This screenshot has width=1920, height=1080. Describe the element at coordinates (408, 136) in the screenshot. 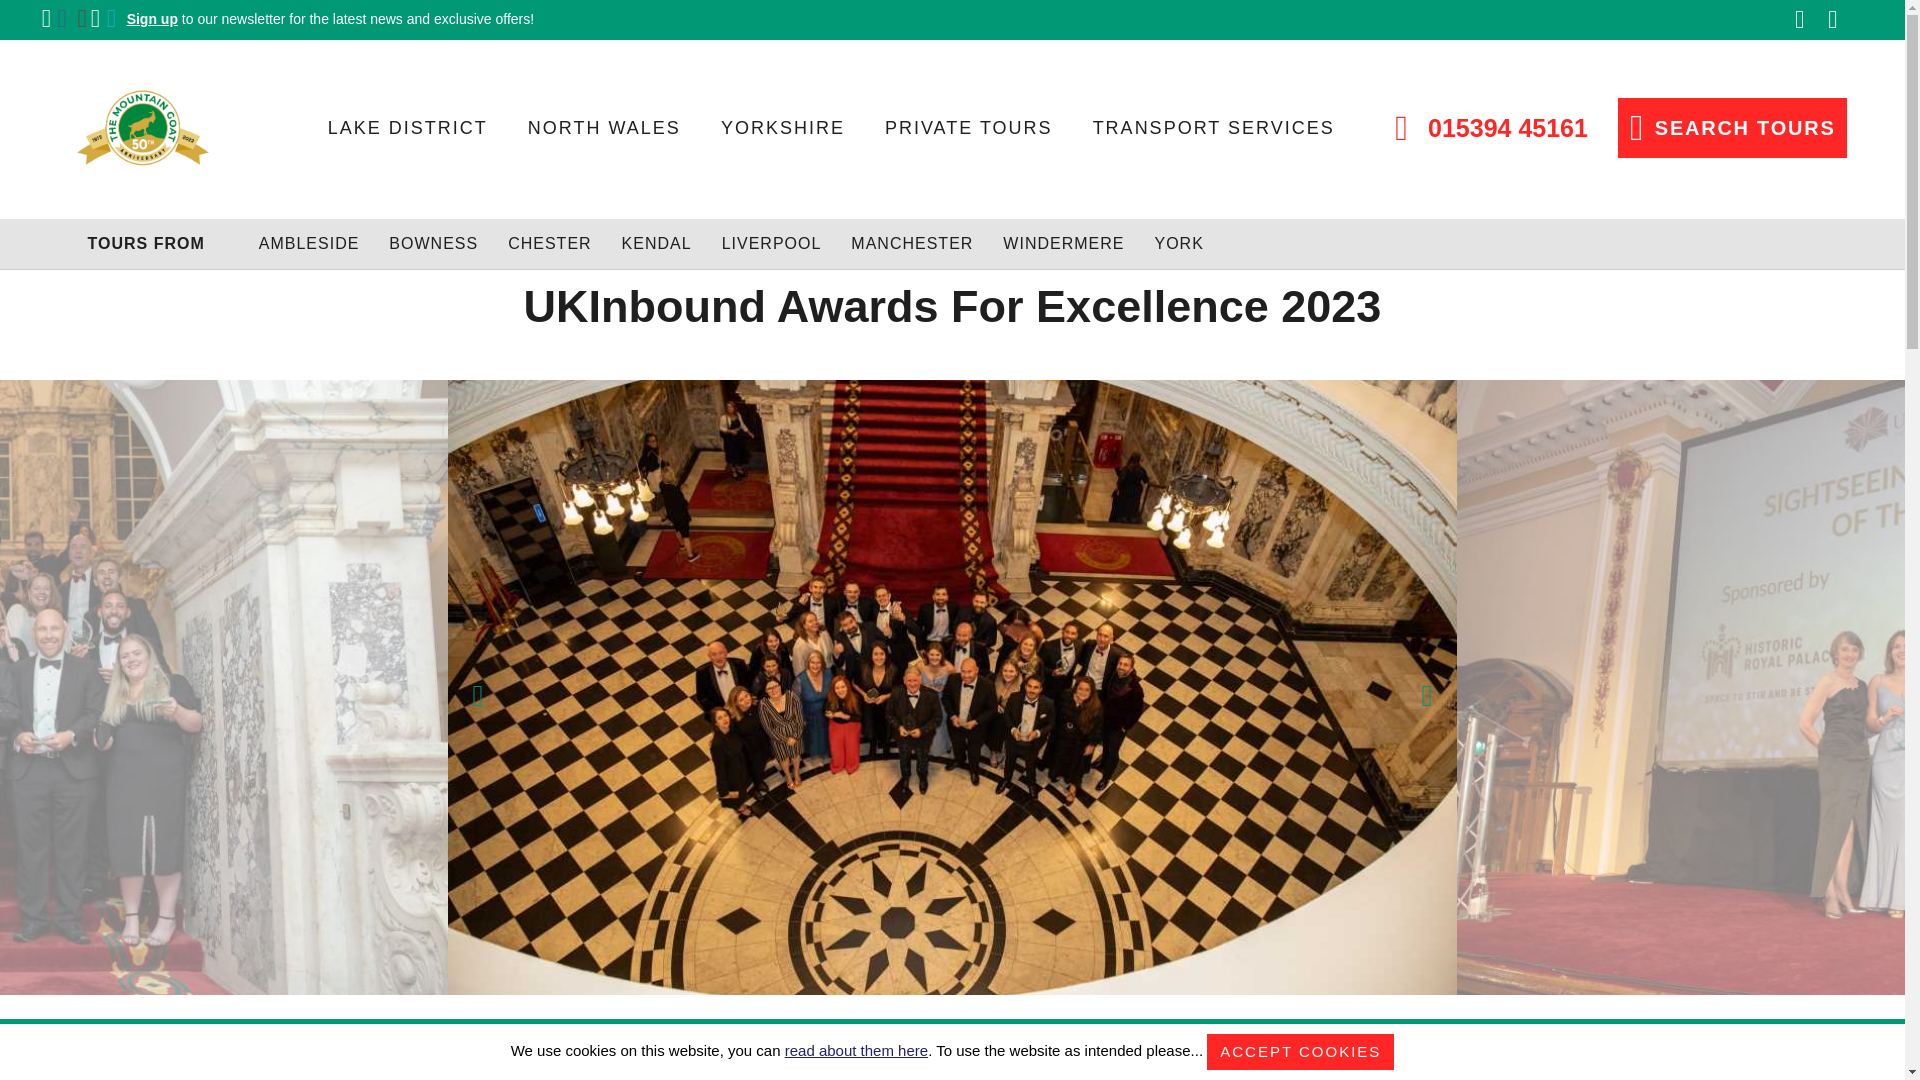

I see `LAKE DISTRICT` at that location.